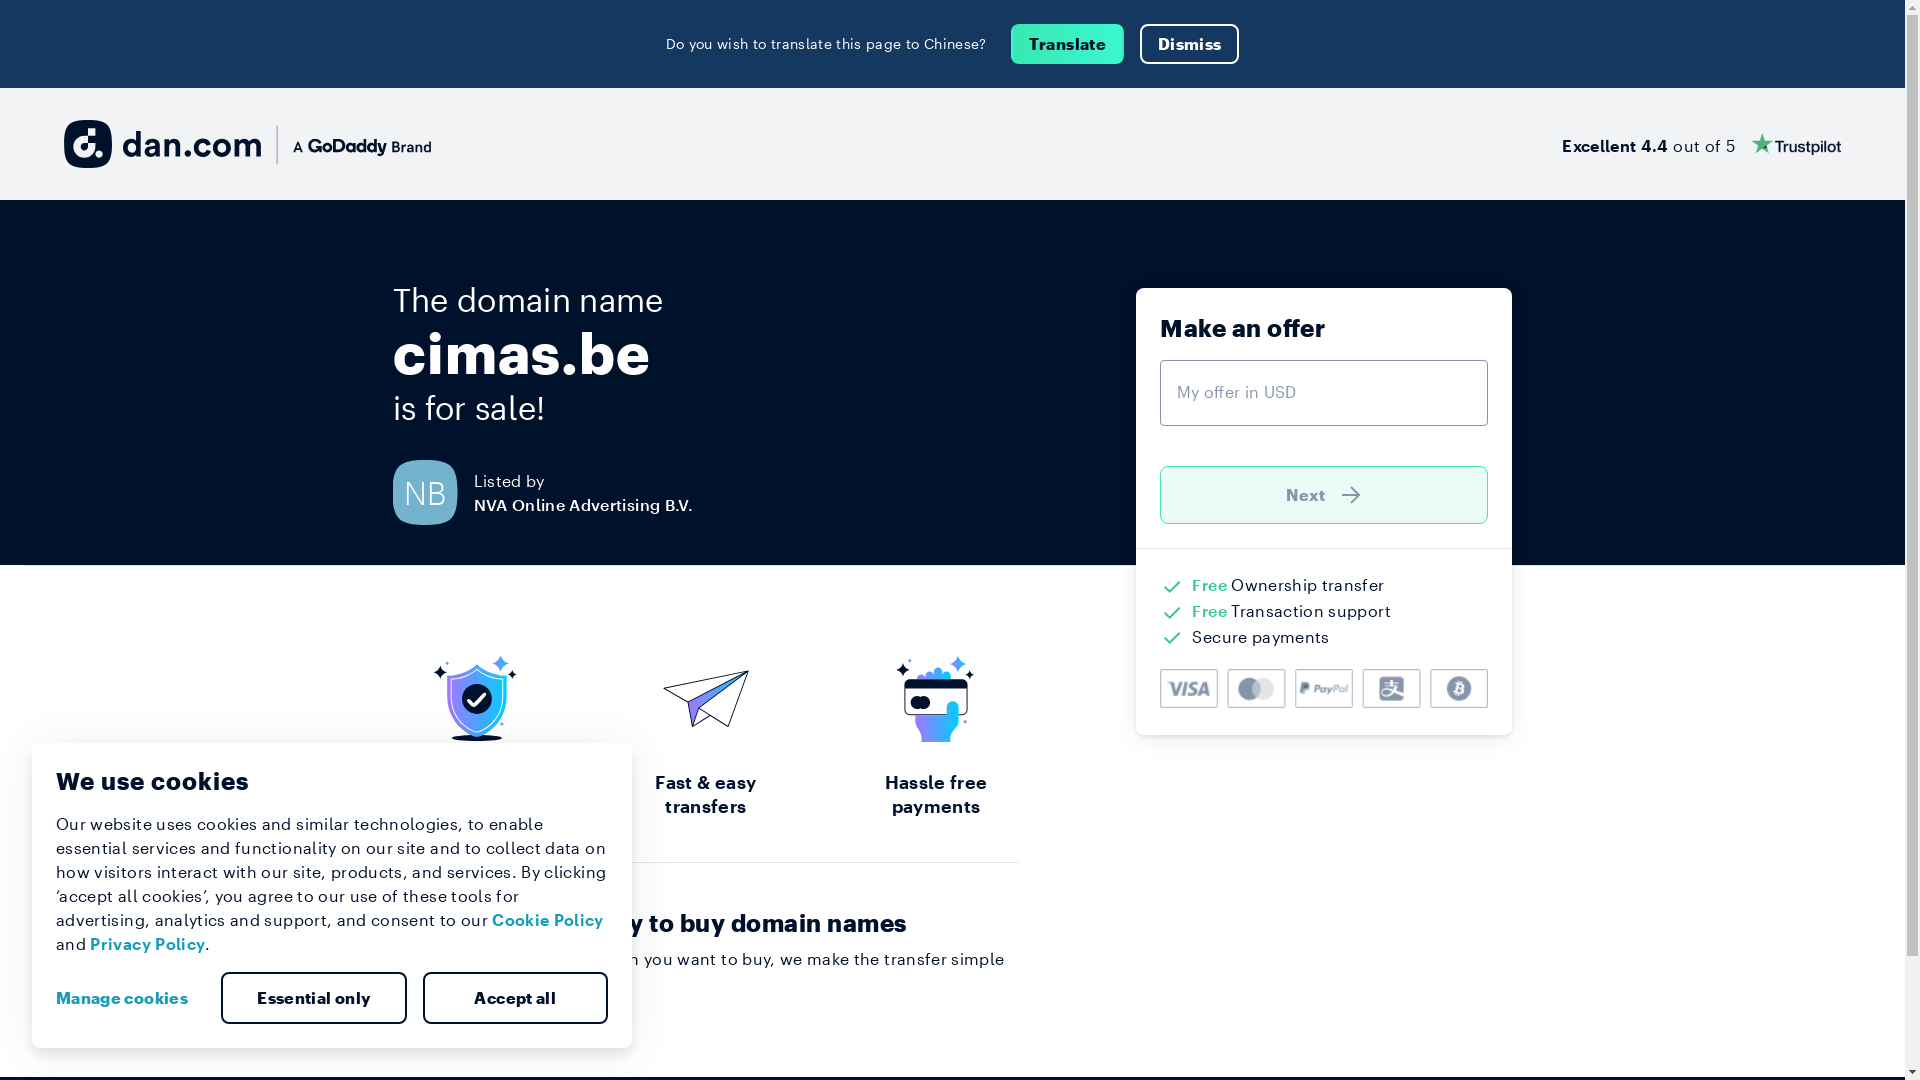 The width and height of the screenshot is (1920, 1080). What do you see at coordinates (515, 998) in the screenshot?
I see `Accept all` at bounding box center [515, 998].